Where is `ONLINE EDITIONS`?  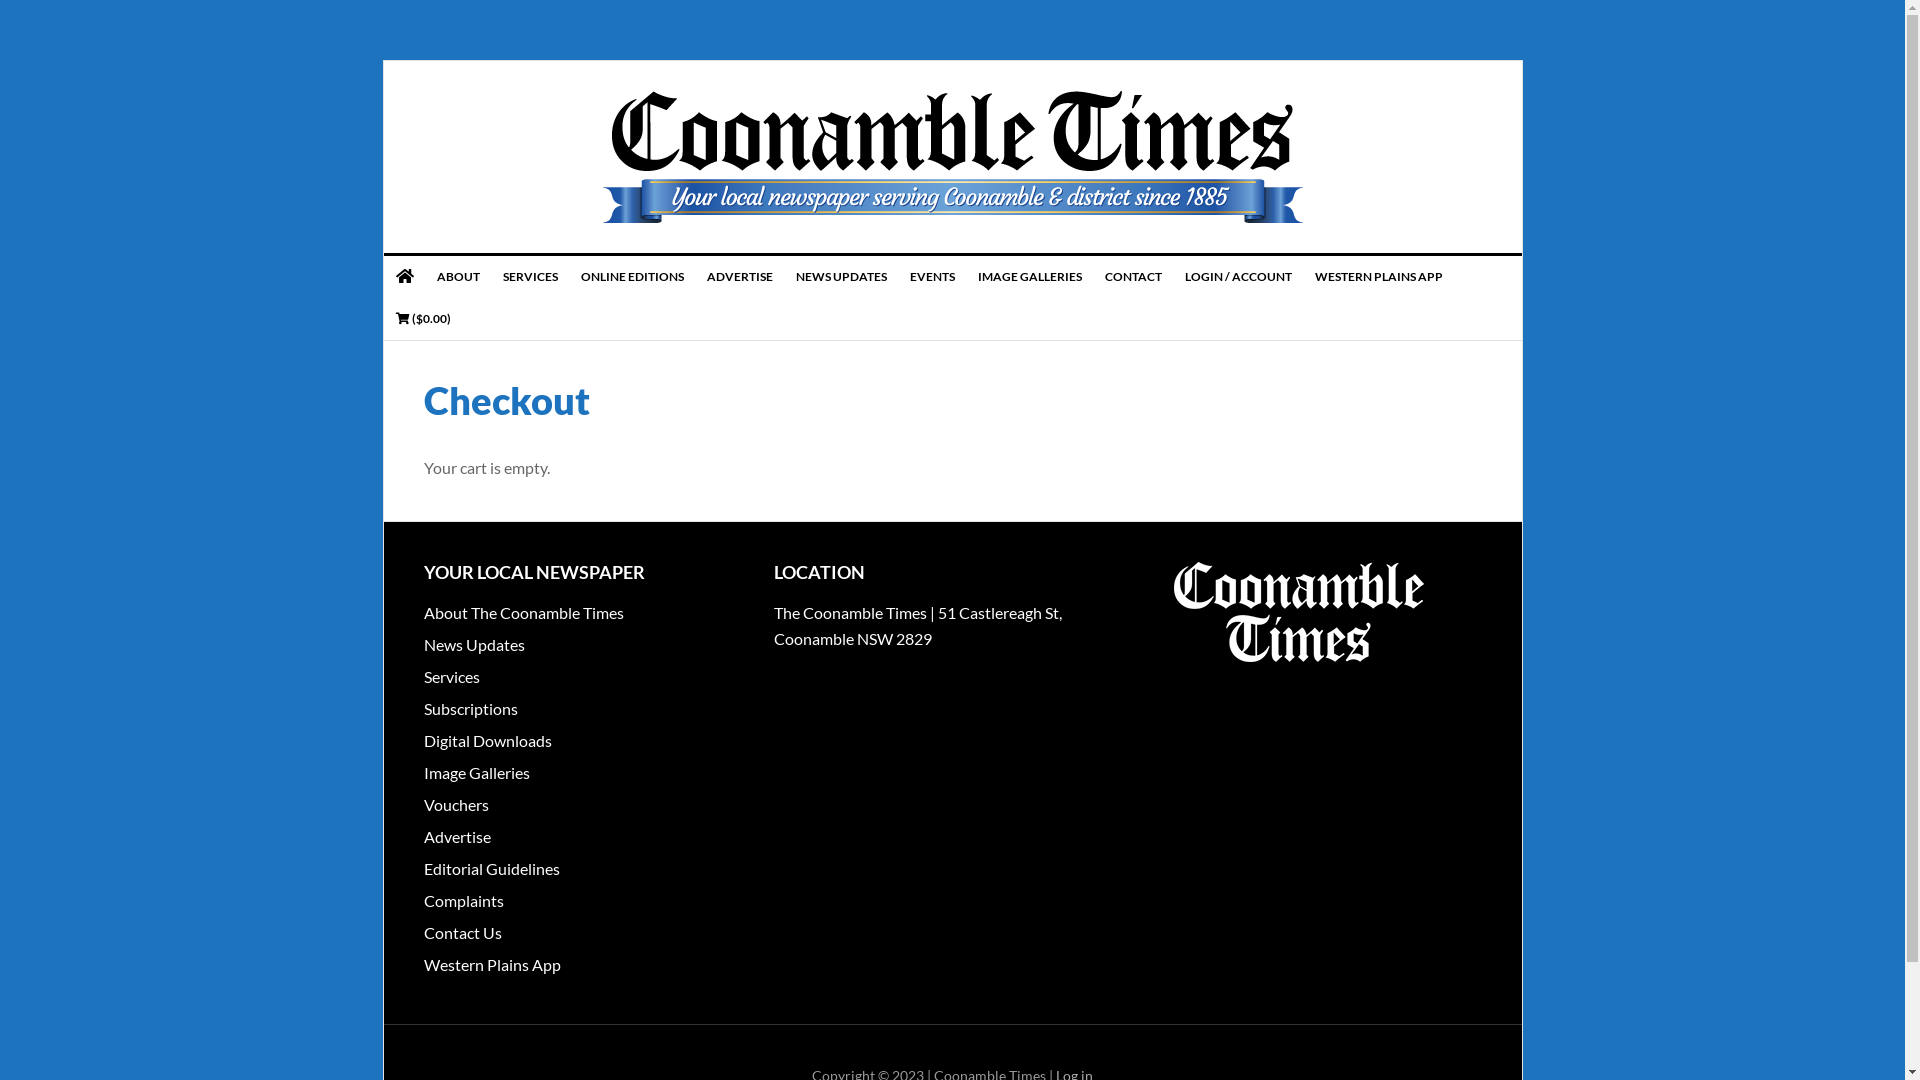 ONLINE EDITIONS is located at coordinates (632, 277).